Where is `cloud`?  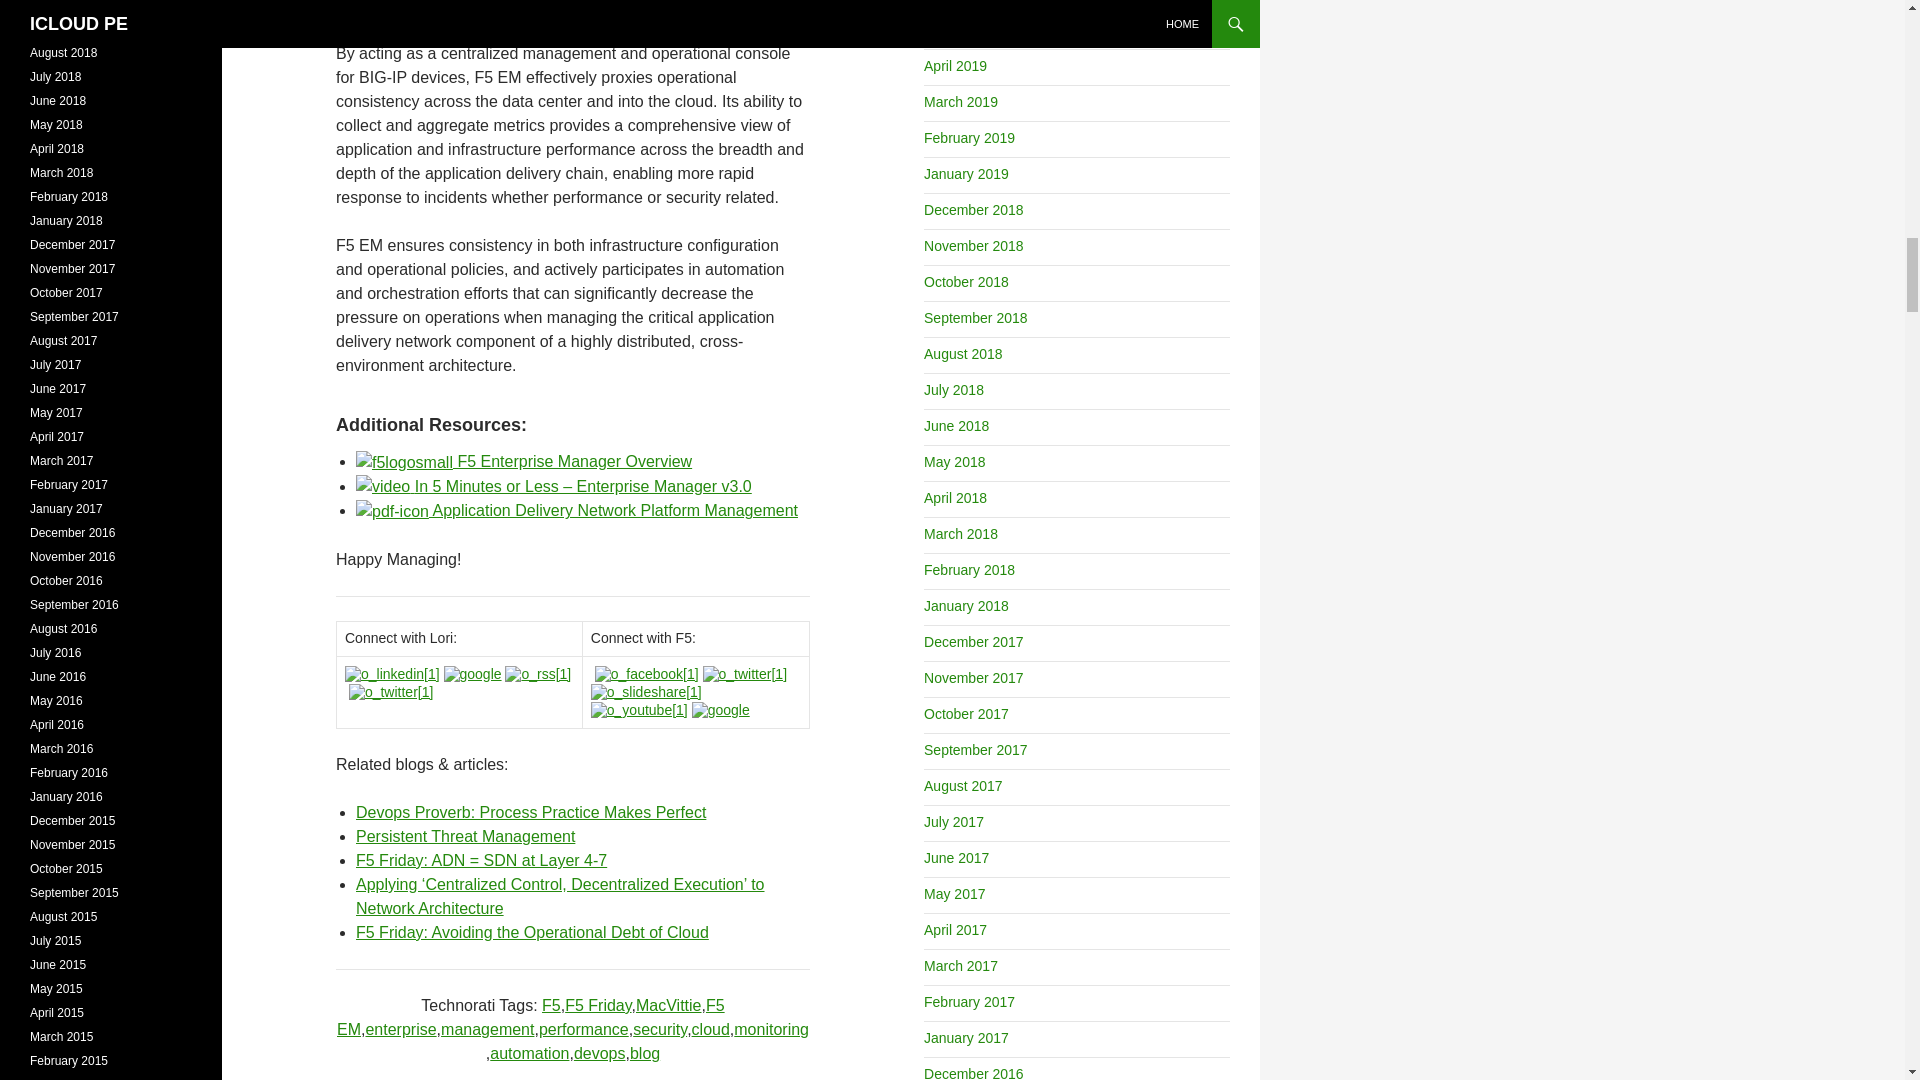 cloud is located at coordinates (710, 1028).